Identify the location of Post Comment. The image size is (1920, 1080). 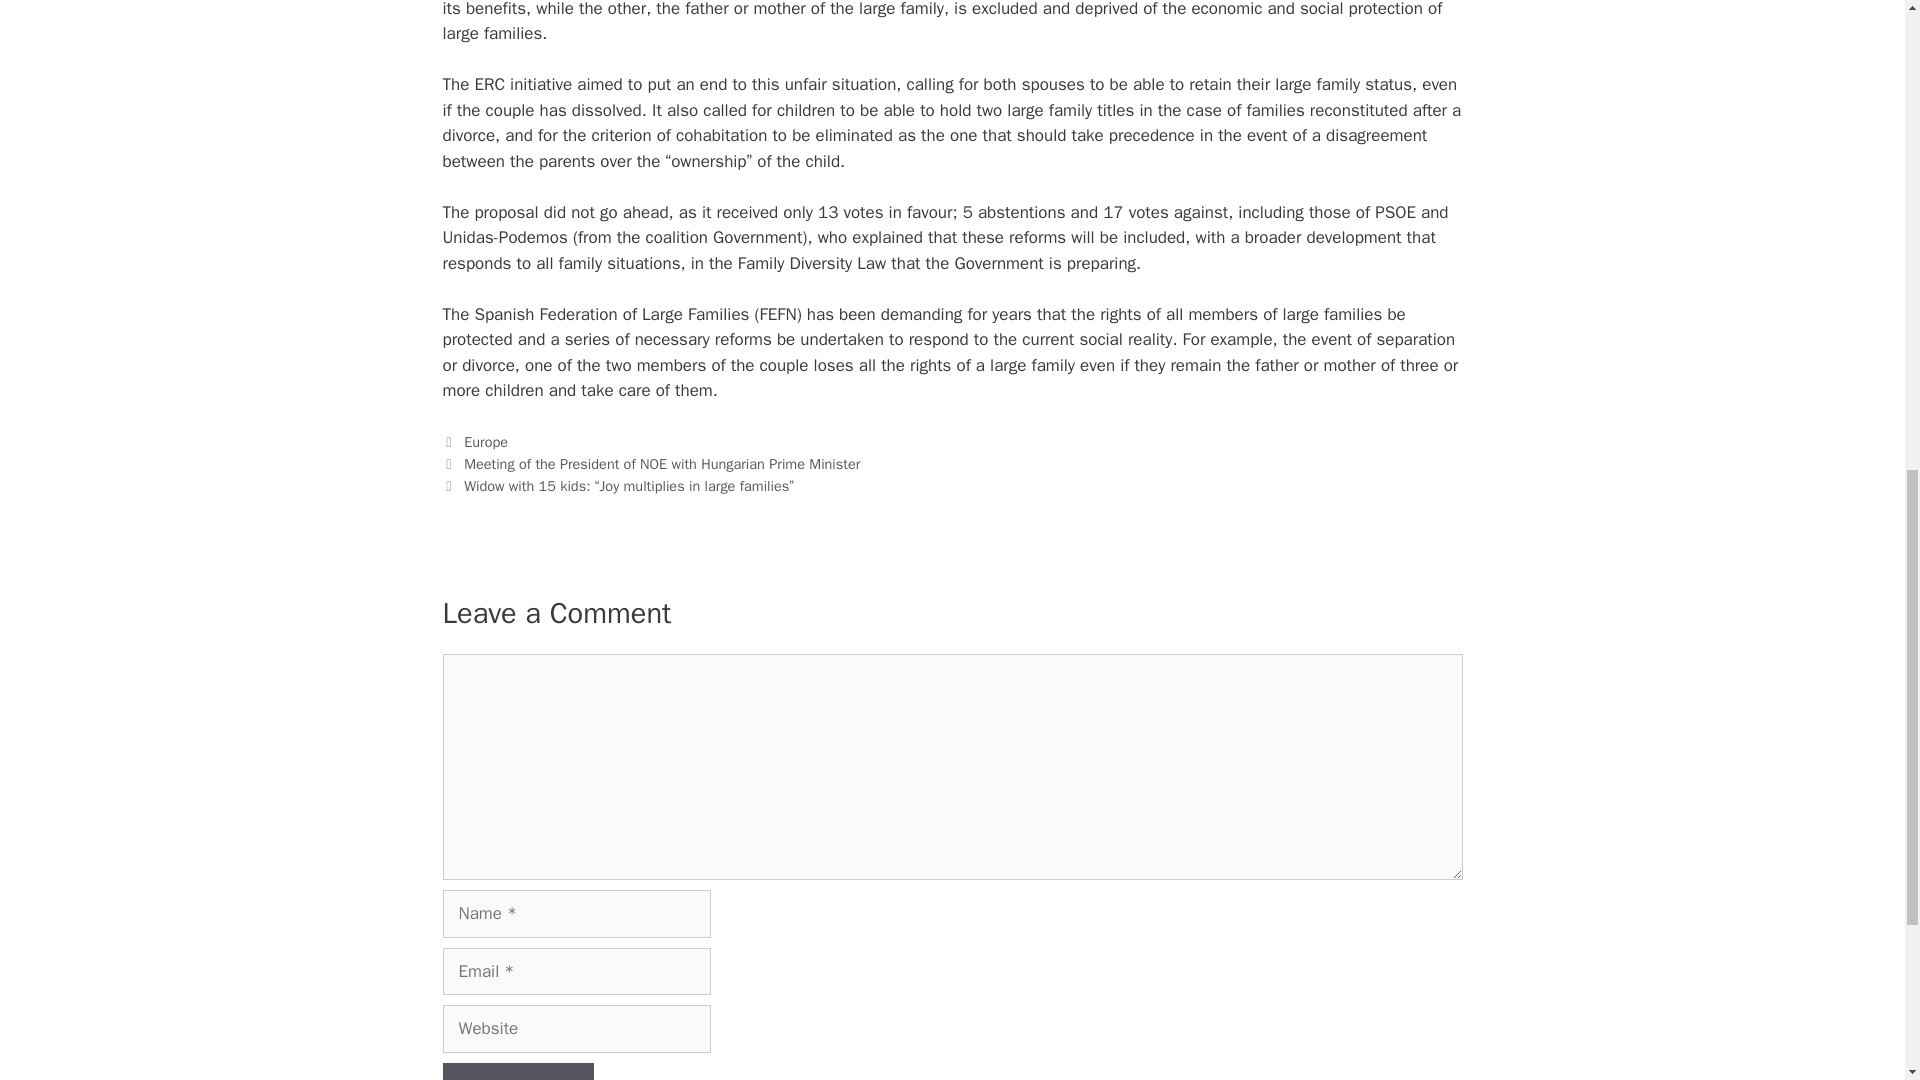
(517, 1071).